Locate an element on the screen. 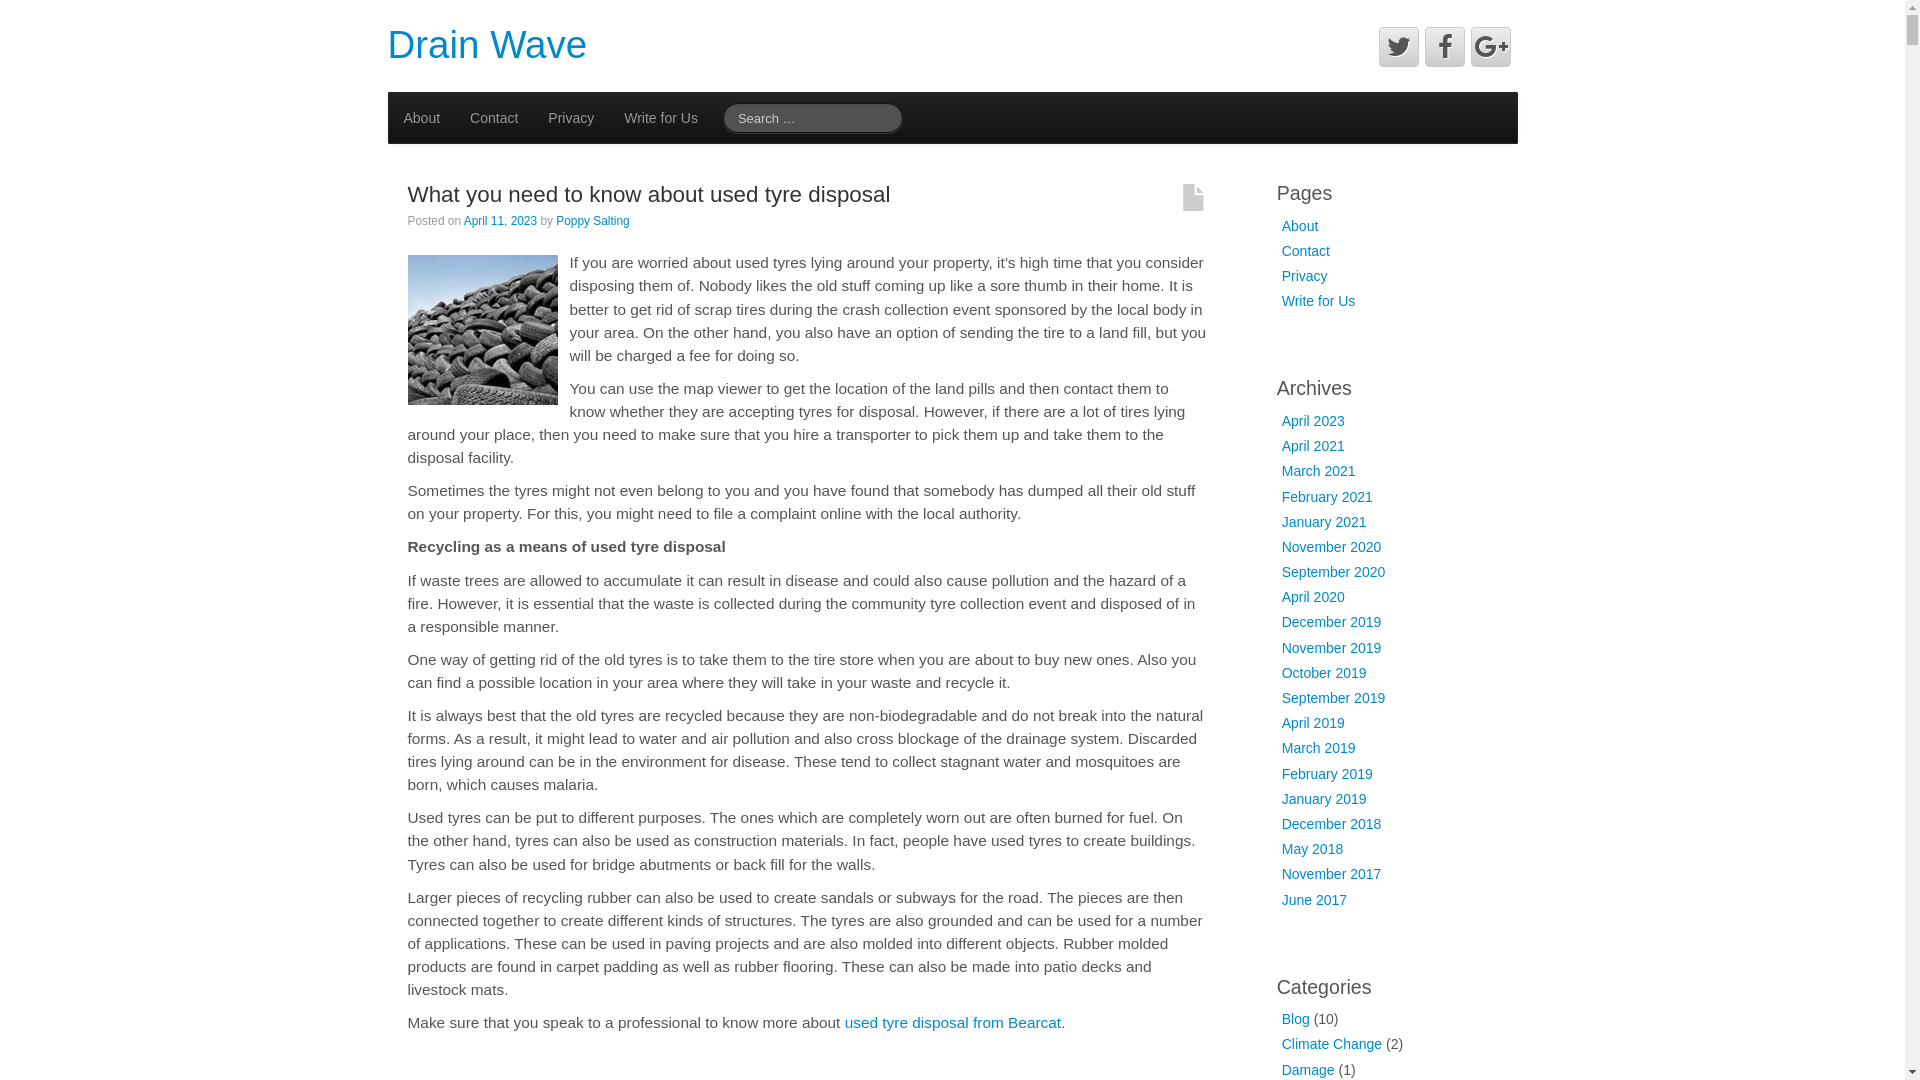 The height and width of the screenshot is (1080, 1920). April 2020 is located at coordinates (1314, 597).